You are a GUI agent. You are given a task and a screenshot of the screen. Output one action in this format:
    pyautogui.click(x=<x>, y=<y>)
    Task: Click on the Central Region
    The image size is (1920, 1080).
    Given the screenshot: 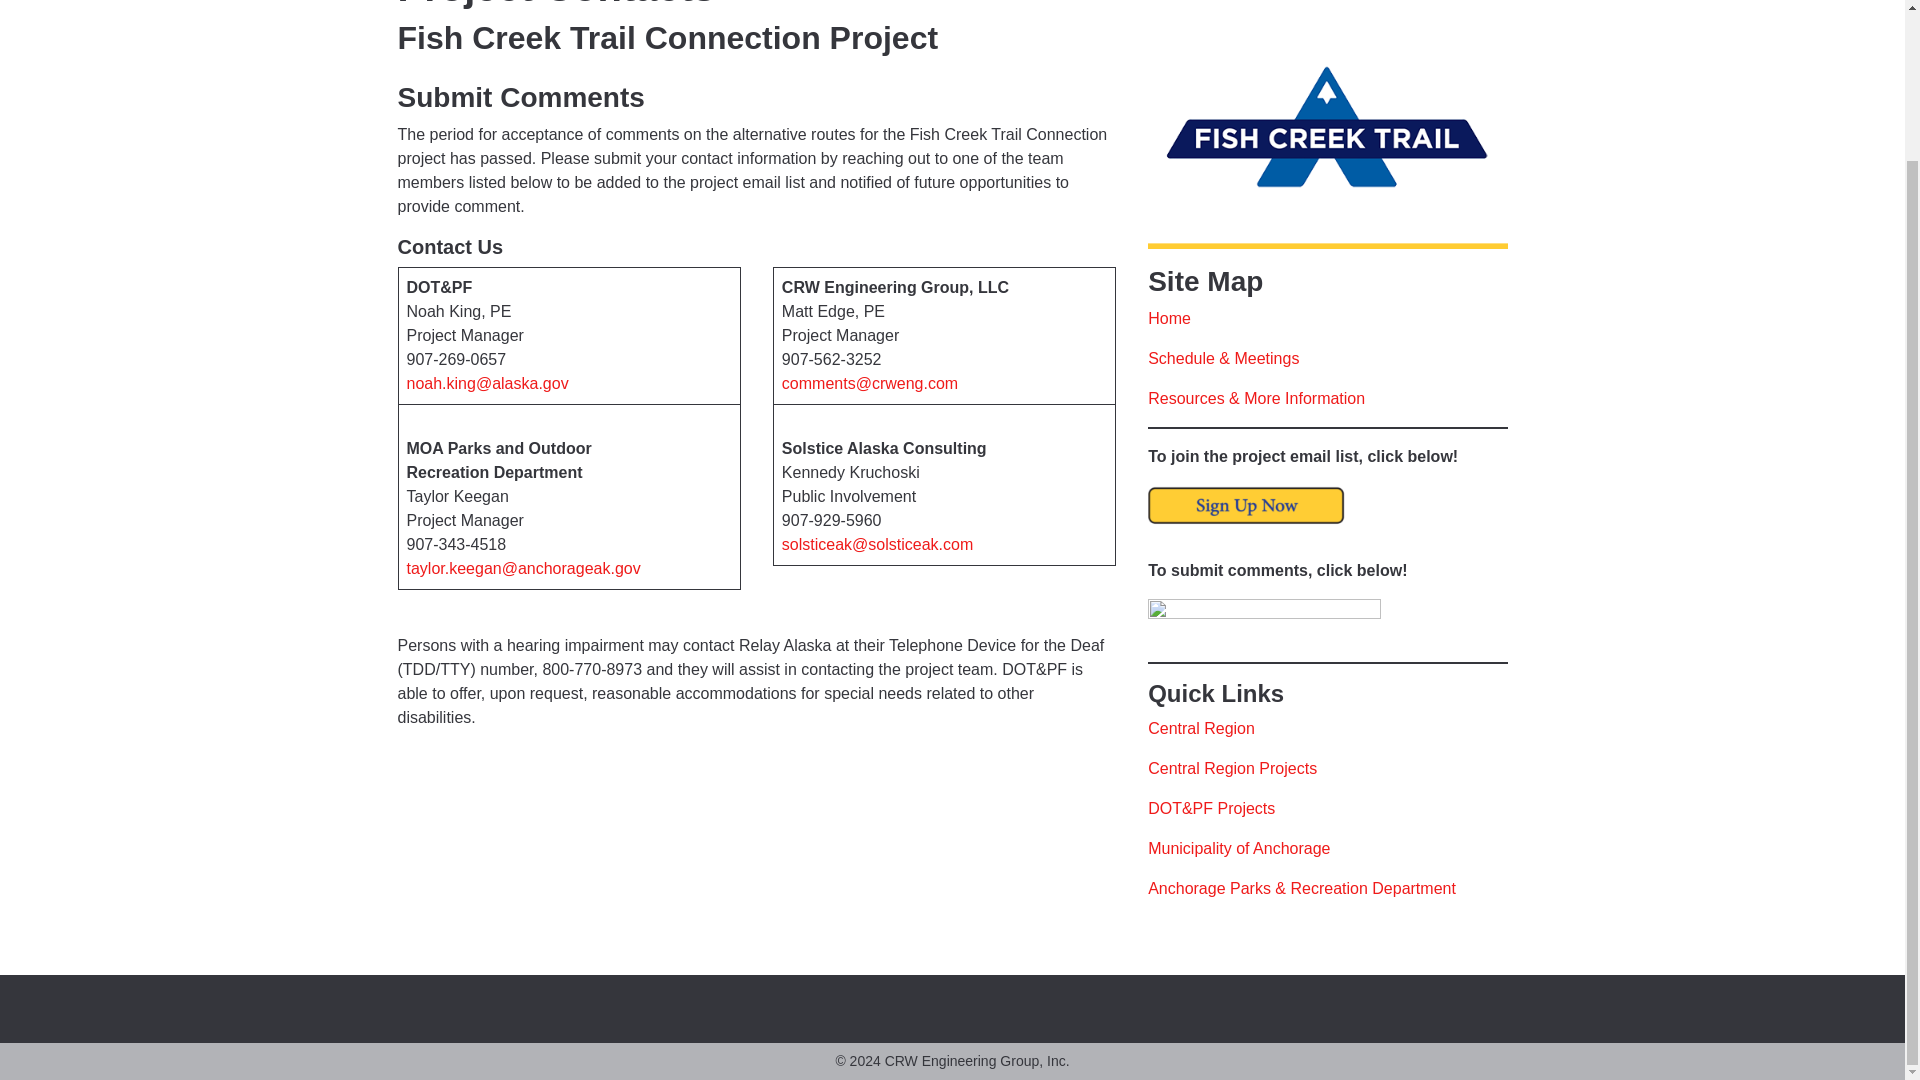 What is the action you would take?
    pyautogui.click(x=1202, y=728)
    